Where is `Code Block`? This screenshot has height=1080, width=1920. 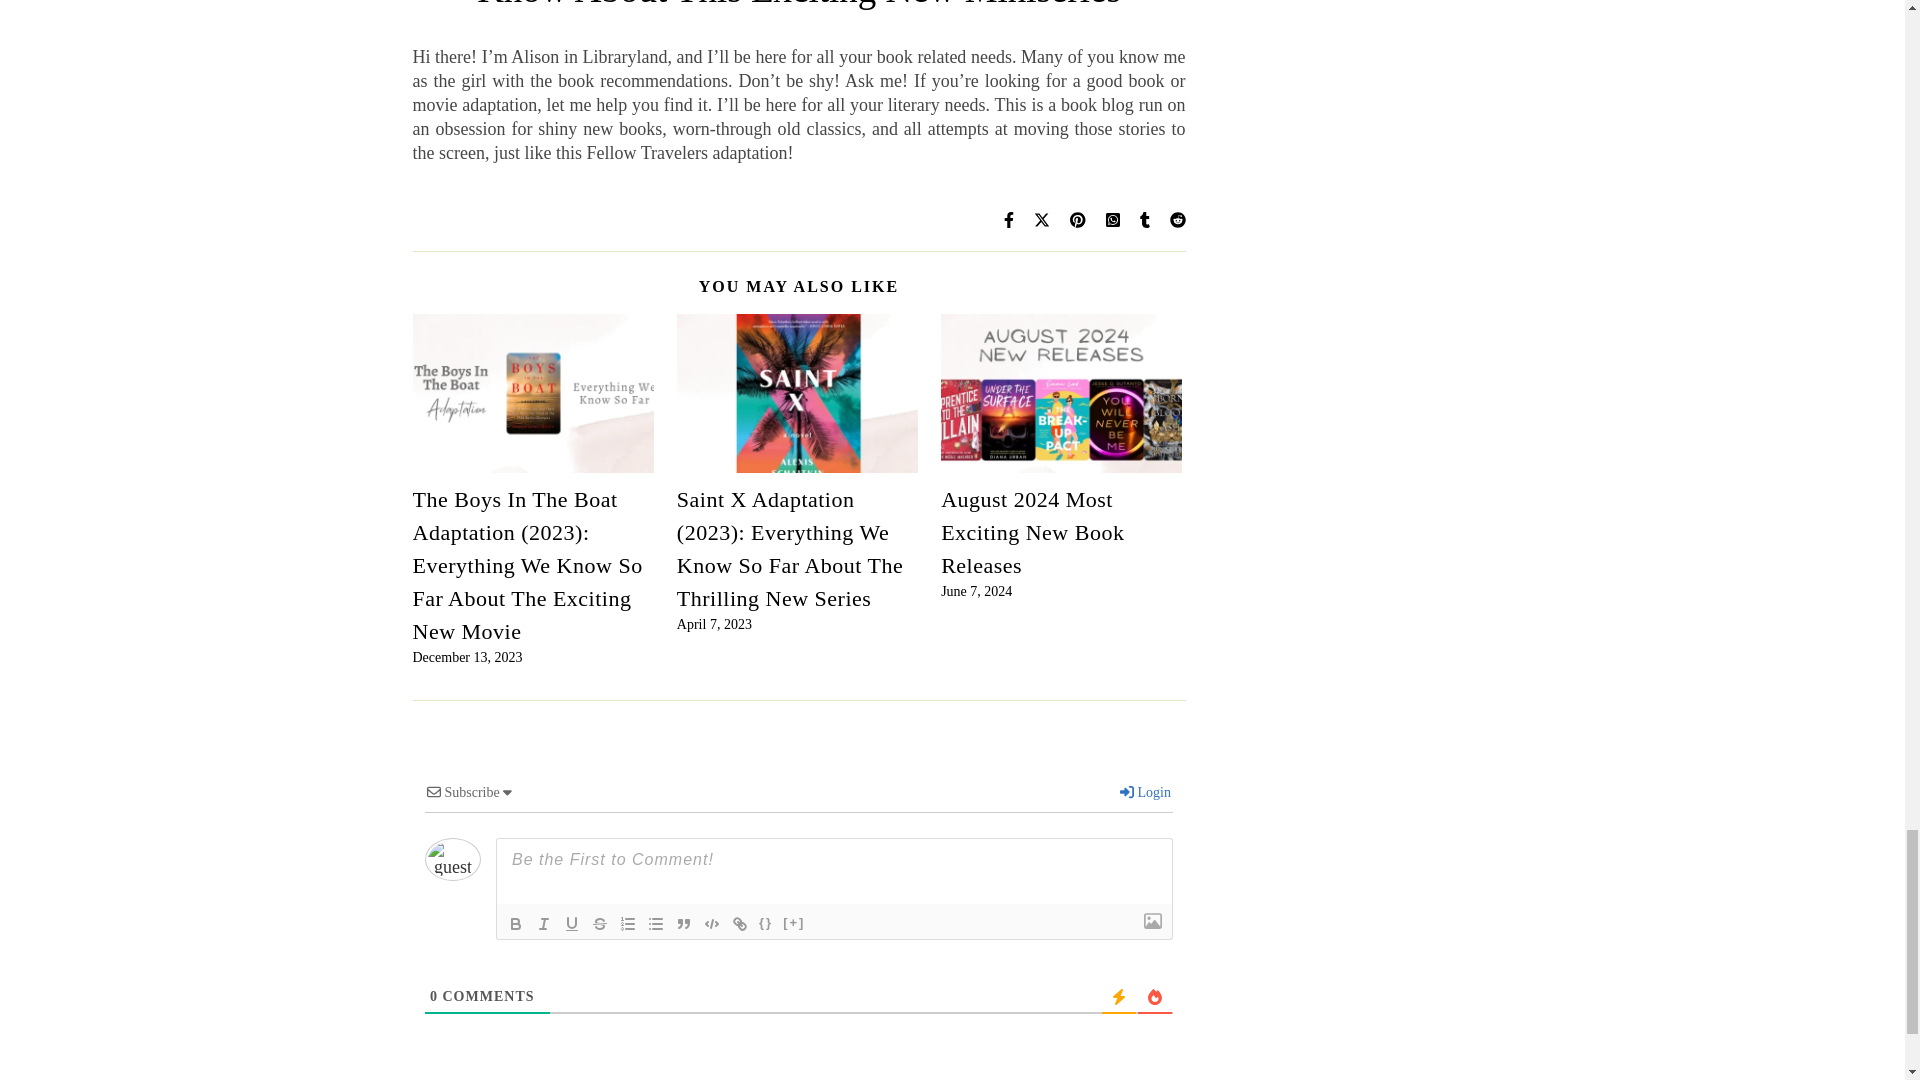
Code Block is located at coordinates (712, 924).